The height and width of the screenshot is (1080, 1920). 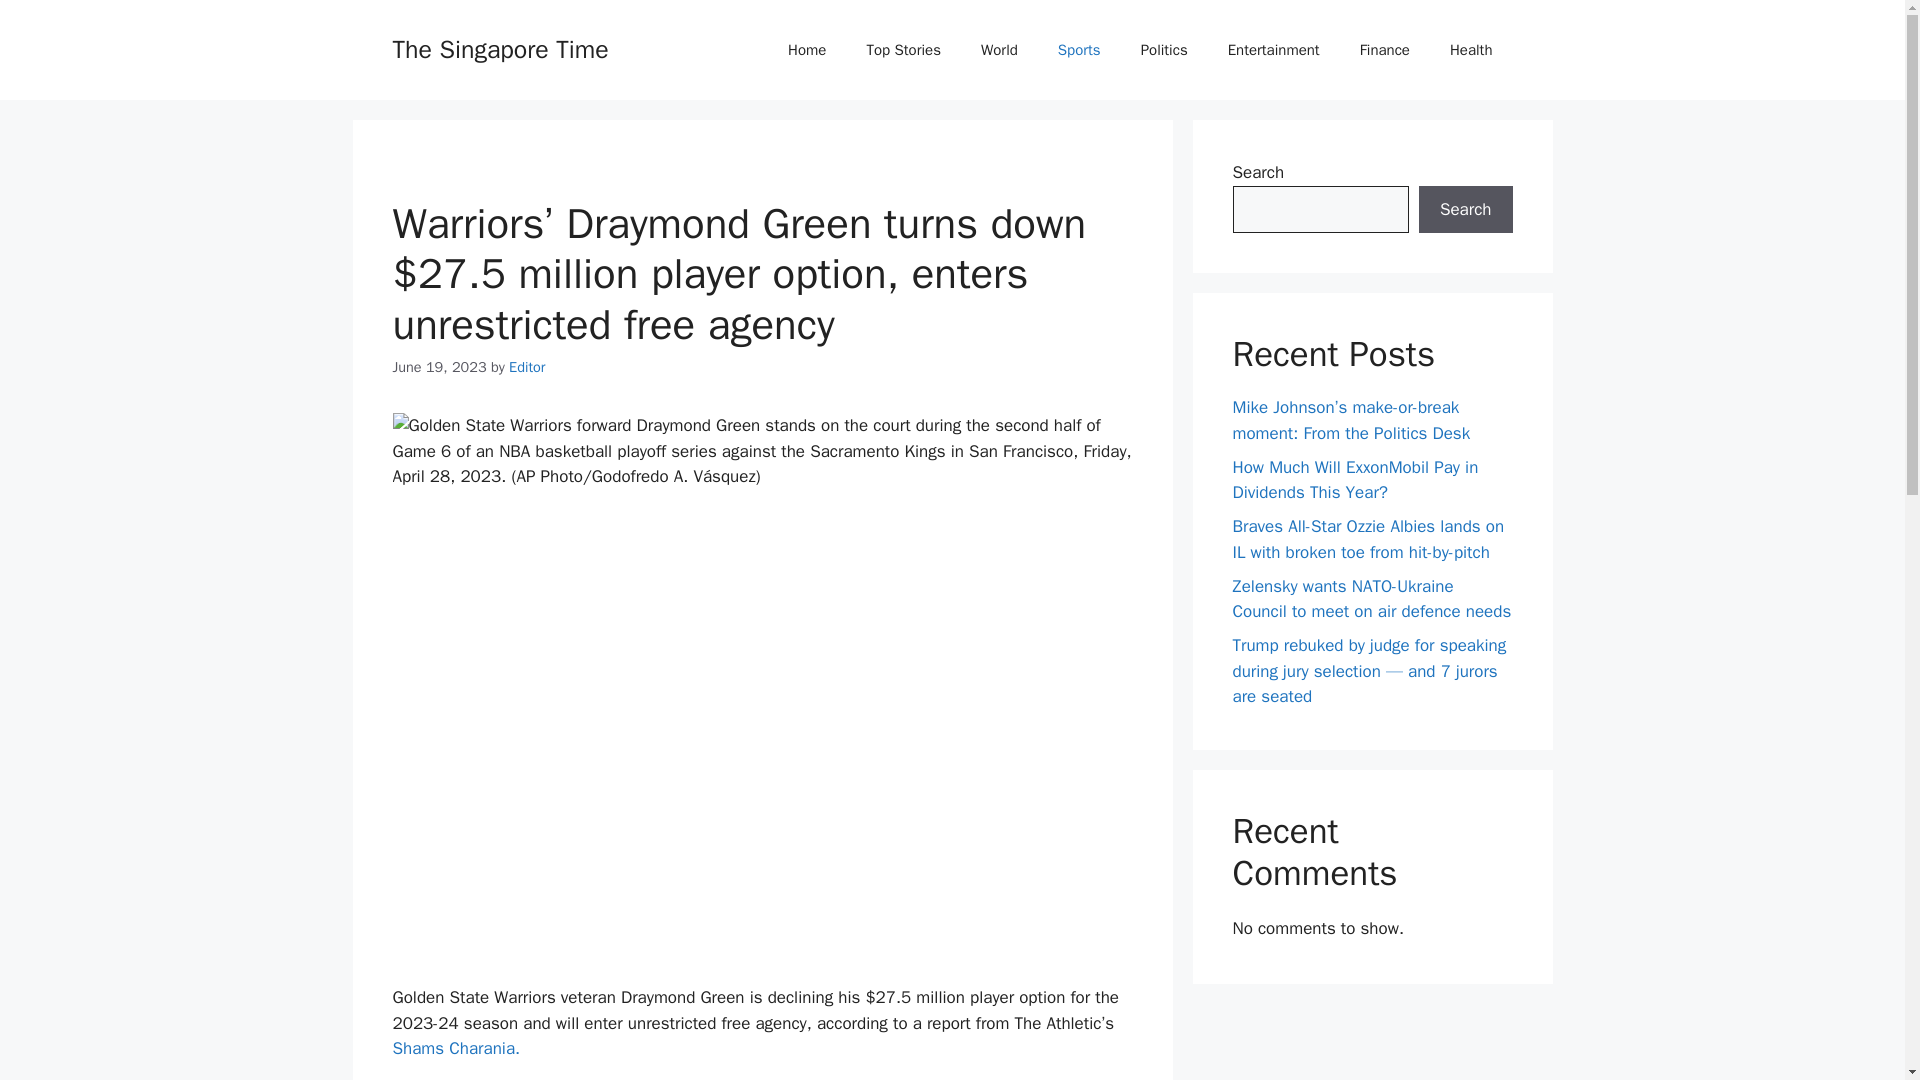 I want to click on How Much Will ExxonMobil Pay in Dividends This Year?, so click(x=1355, y=479).